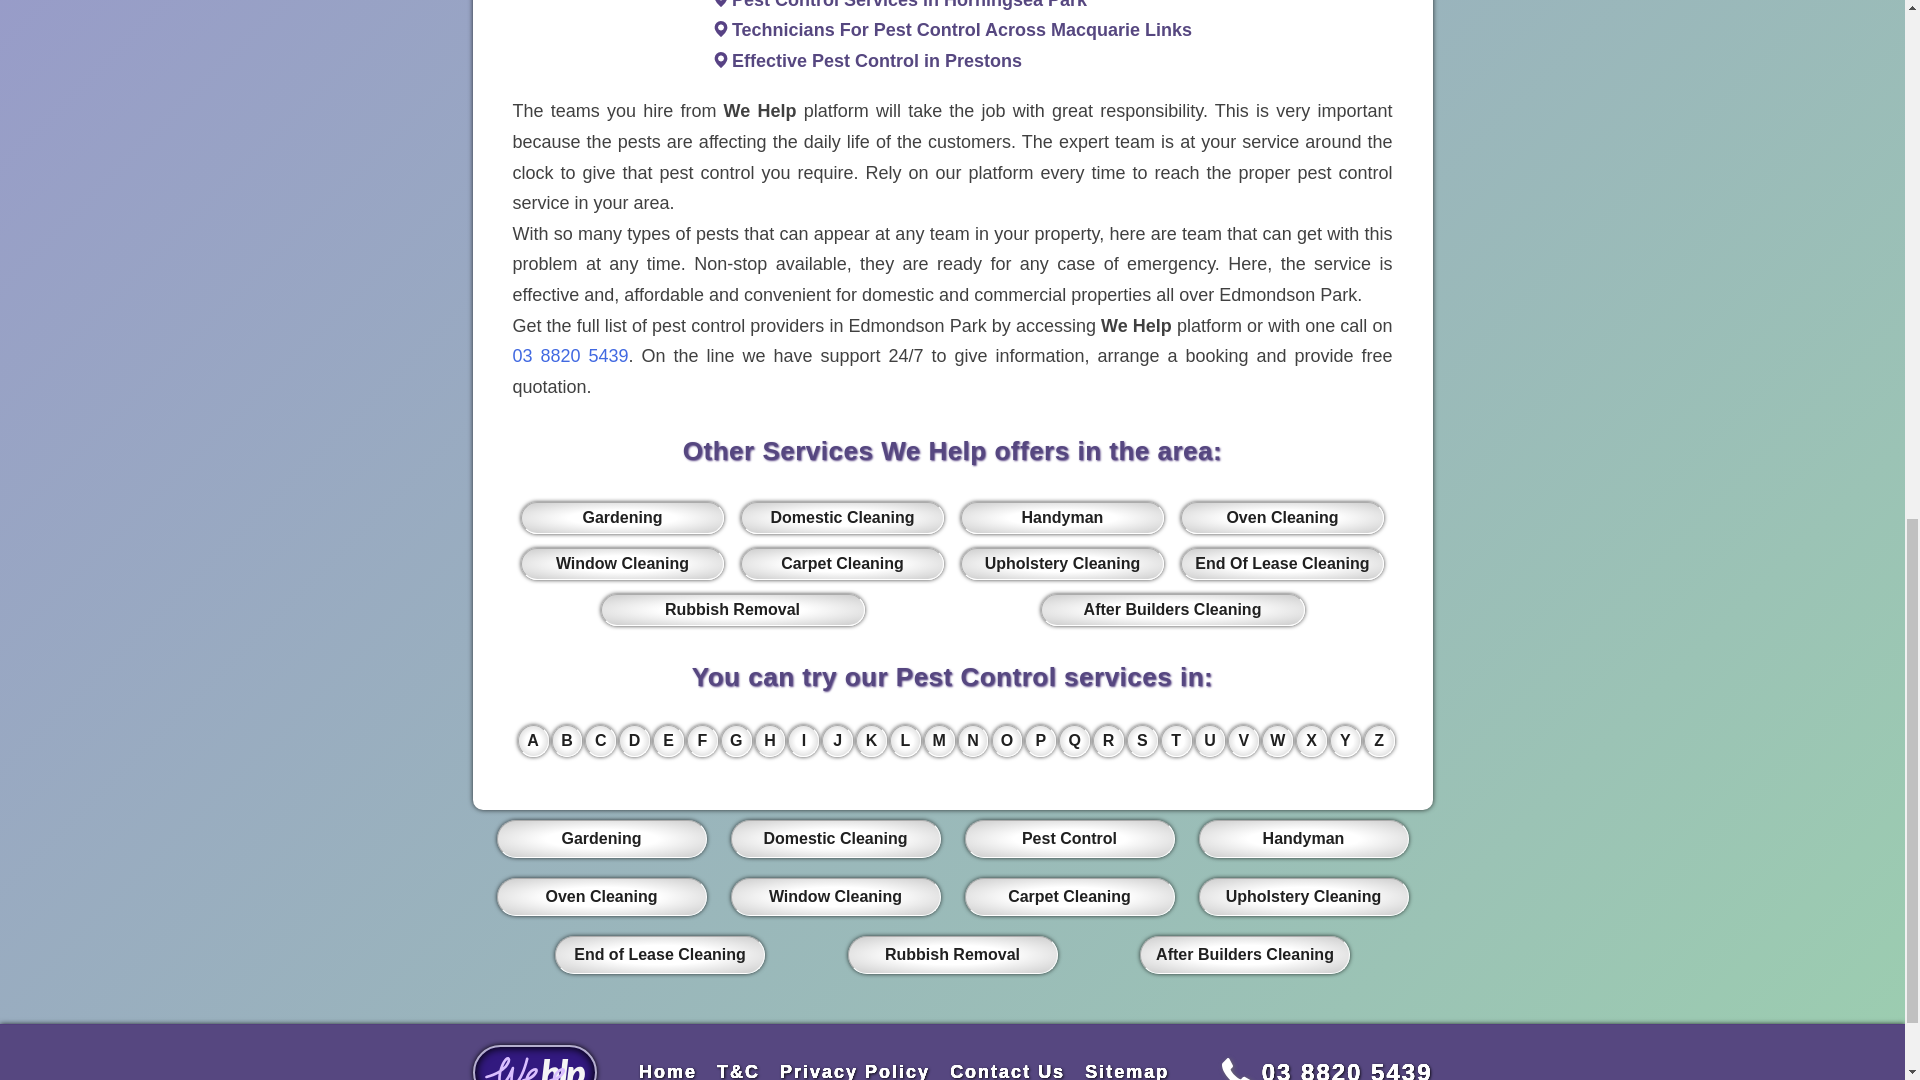  Describe the element at coordinates (1062, 518) in the screenshot. I see `Handyman Edmondson Park 2171` at that location.